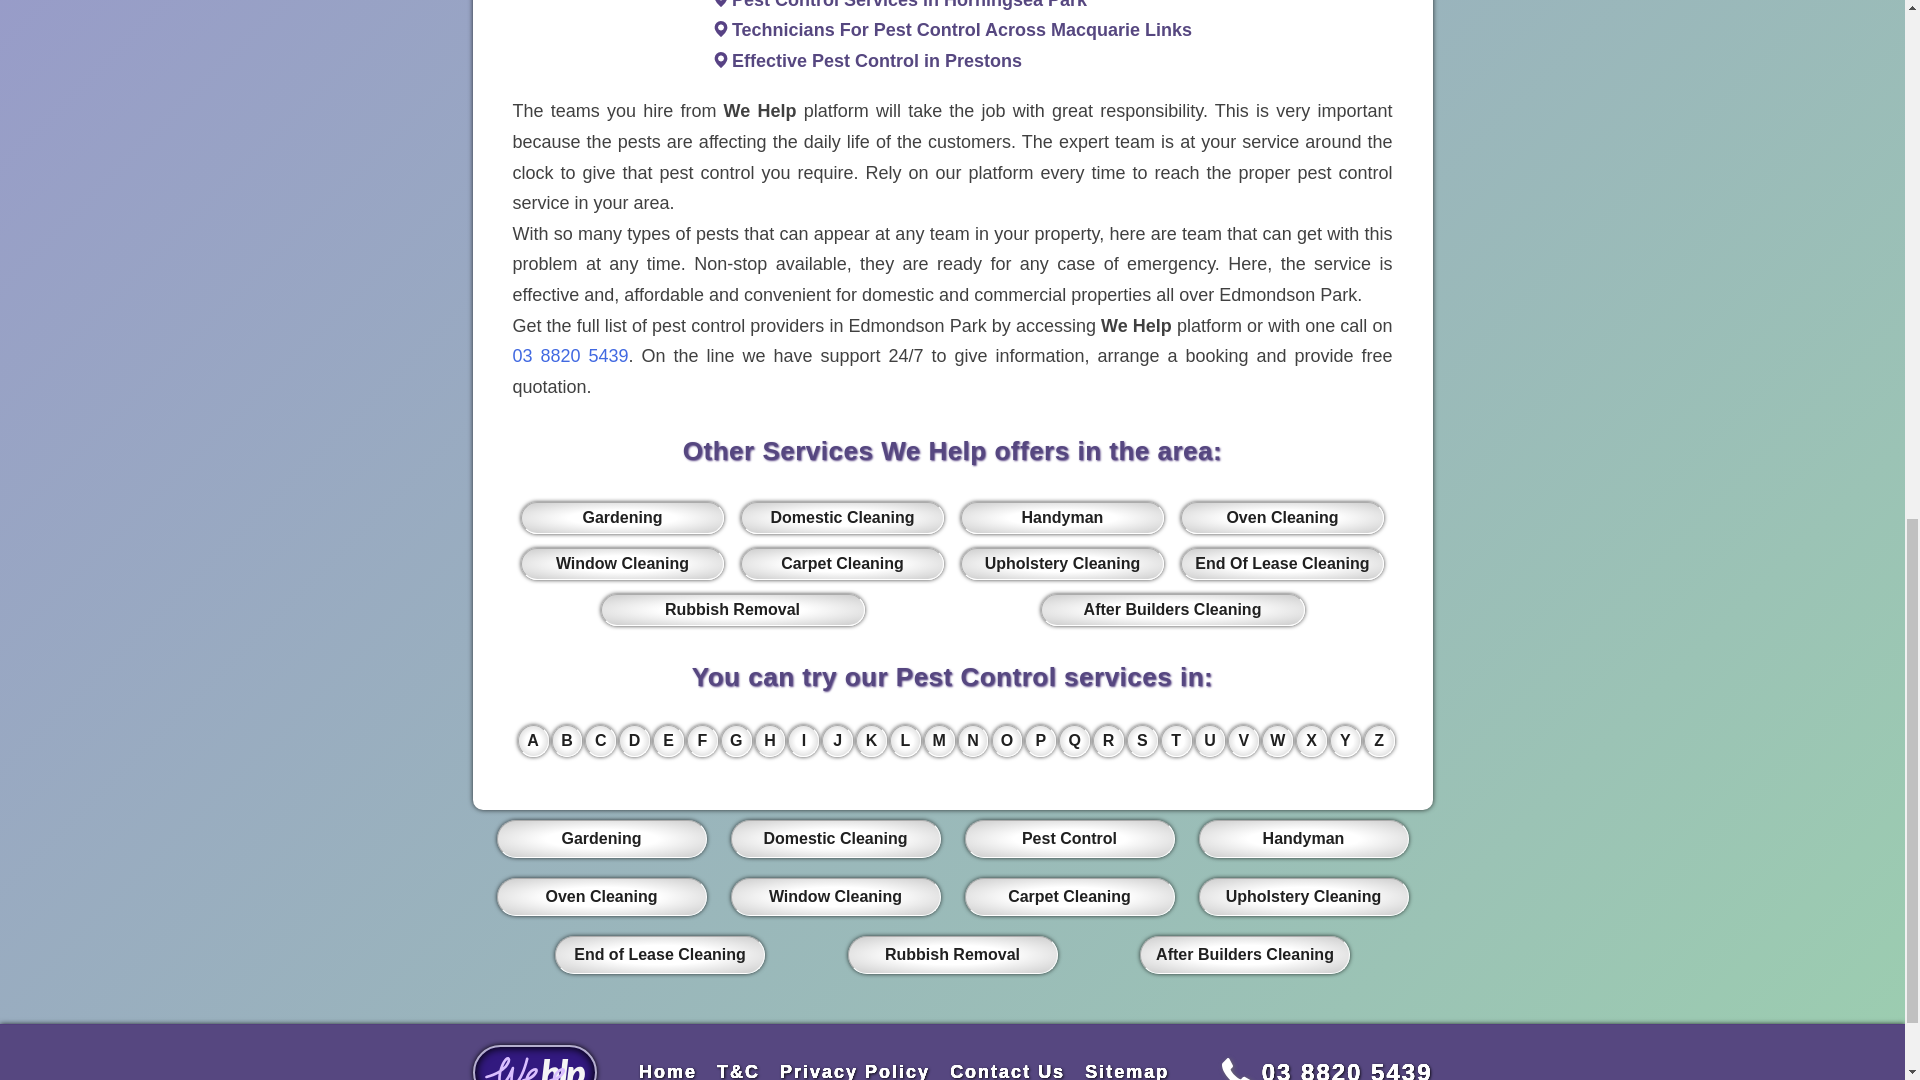  Describe the element at coordinates (1062, 518) in the screenshot. I see `Handyman Edmondson Park 2171` at that location.